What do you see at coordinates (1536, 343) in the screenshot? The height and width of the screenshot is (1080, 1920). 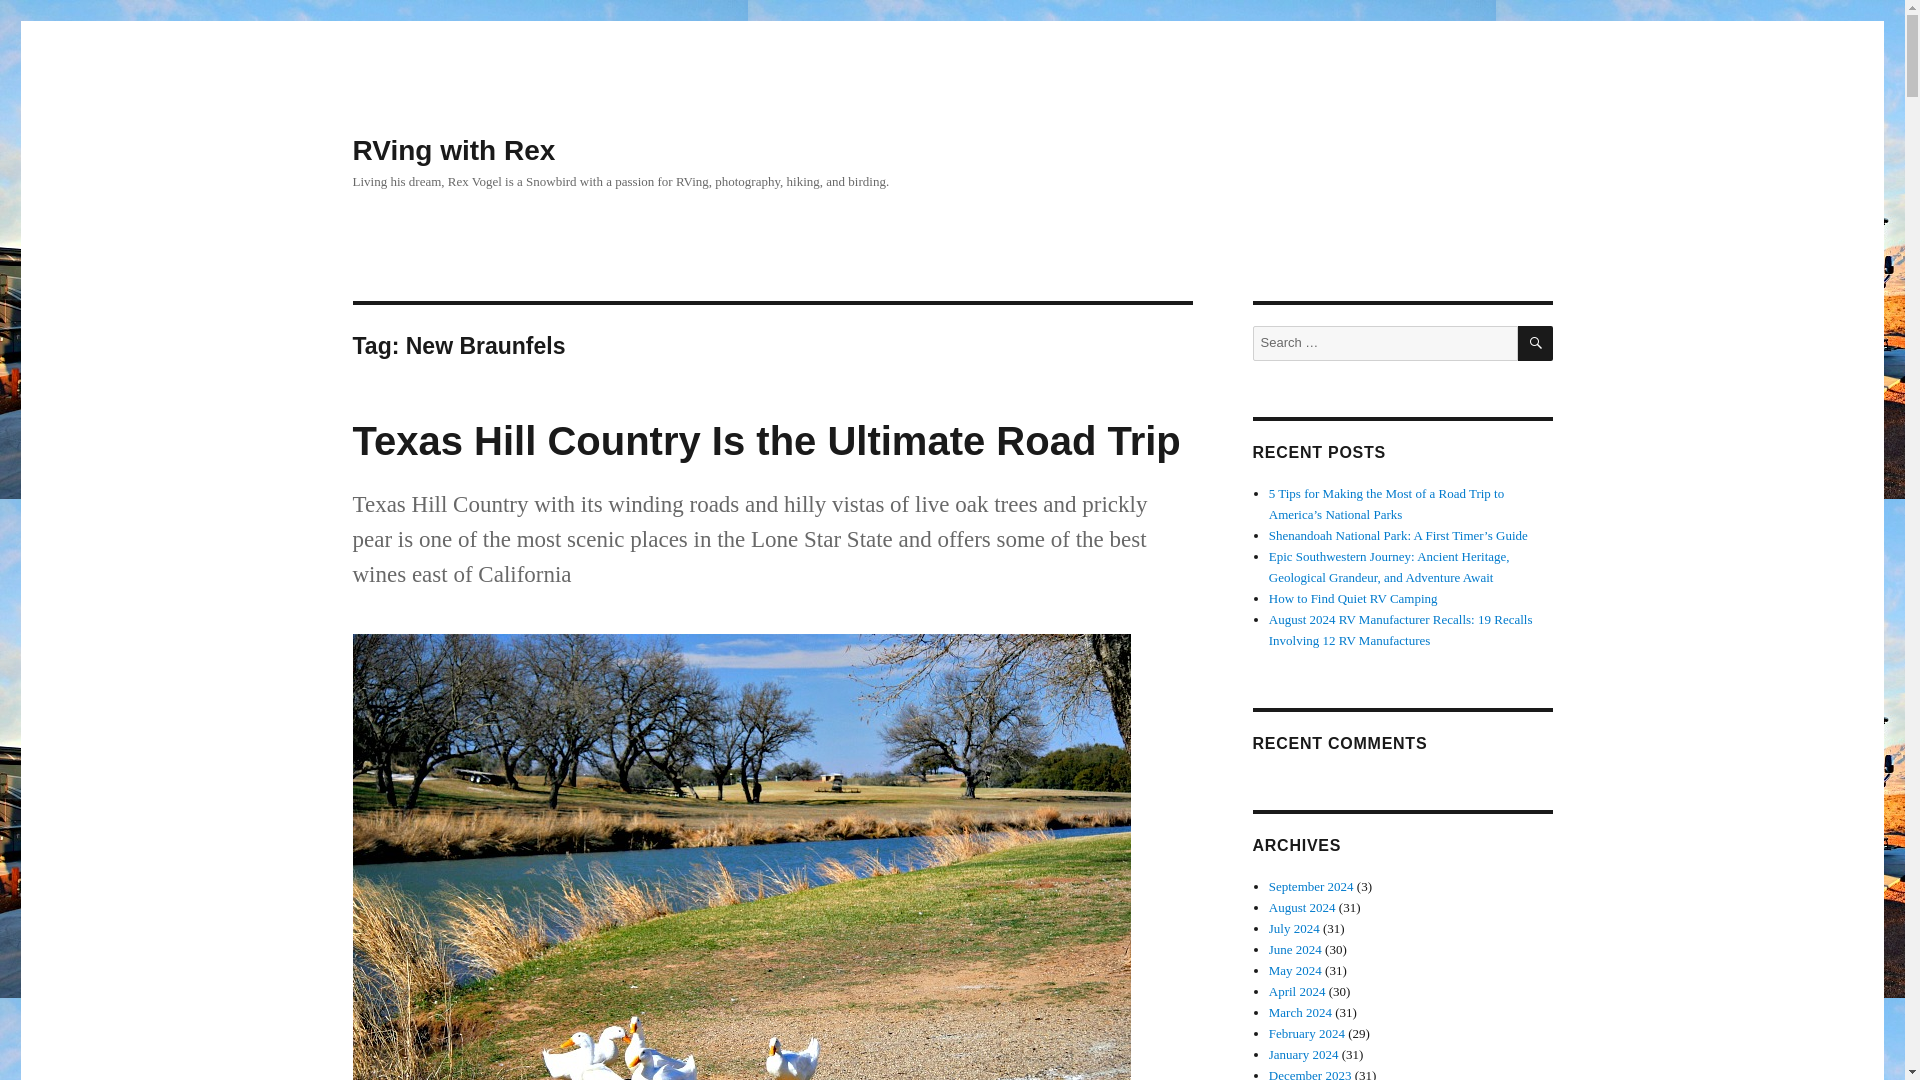 I see `SEARCH` at bounding box center [1536, 343].